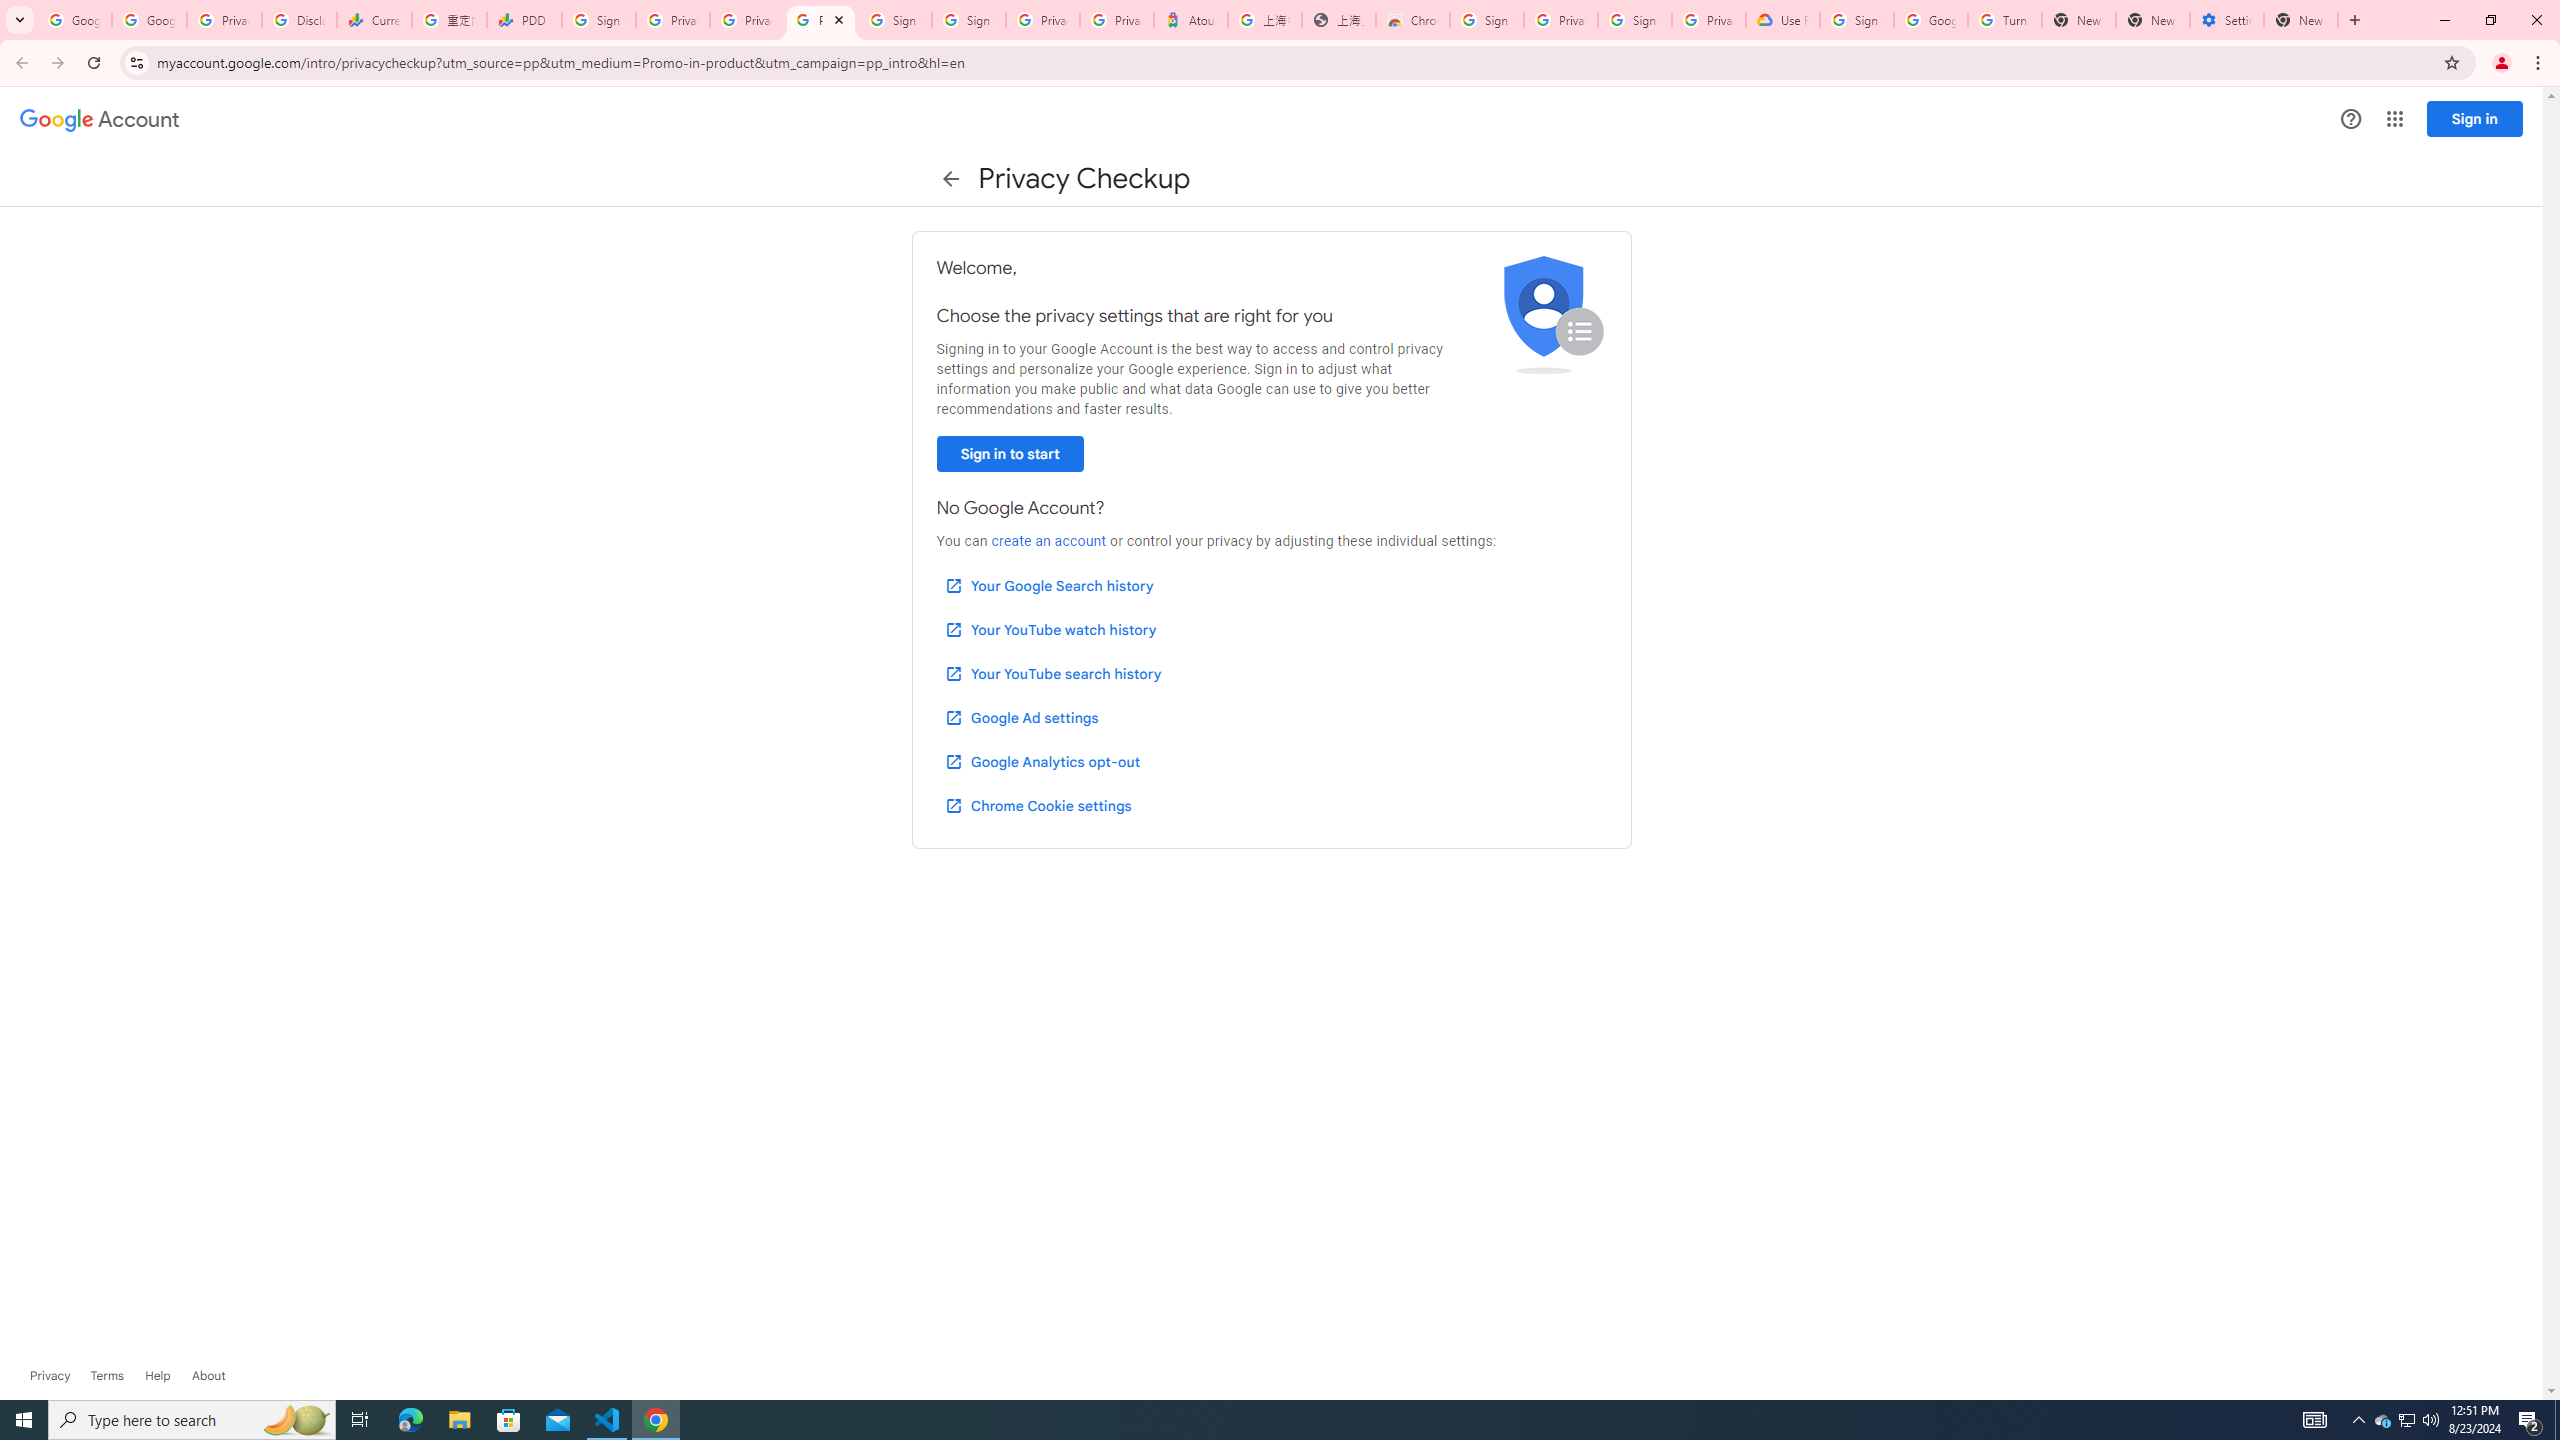 The width and height of the screenshot is (2560, 1440). What do you see at coordinates (1009, 454) in the screenshot?
I see `Sign in to start` at bounding box center [1009, 454].